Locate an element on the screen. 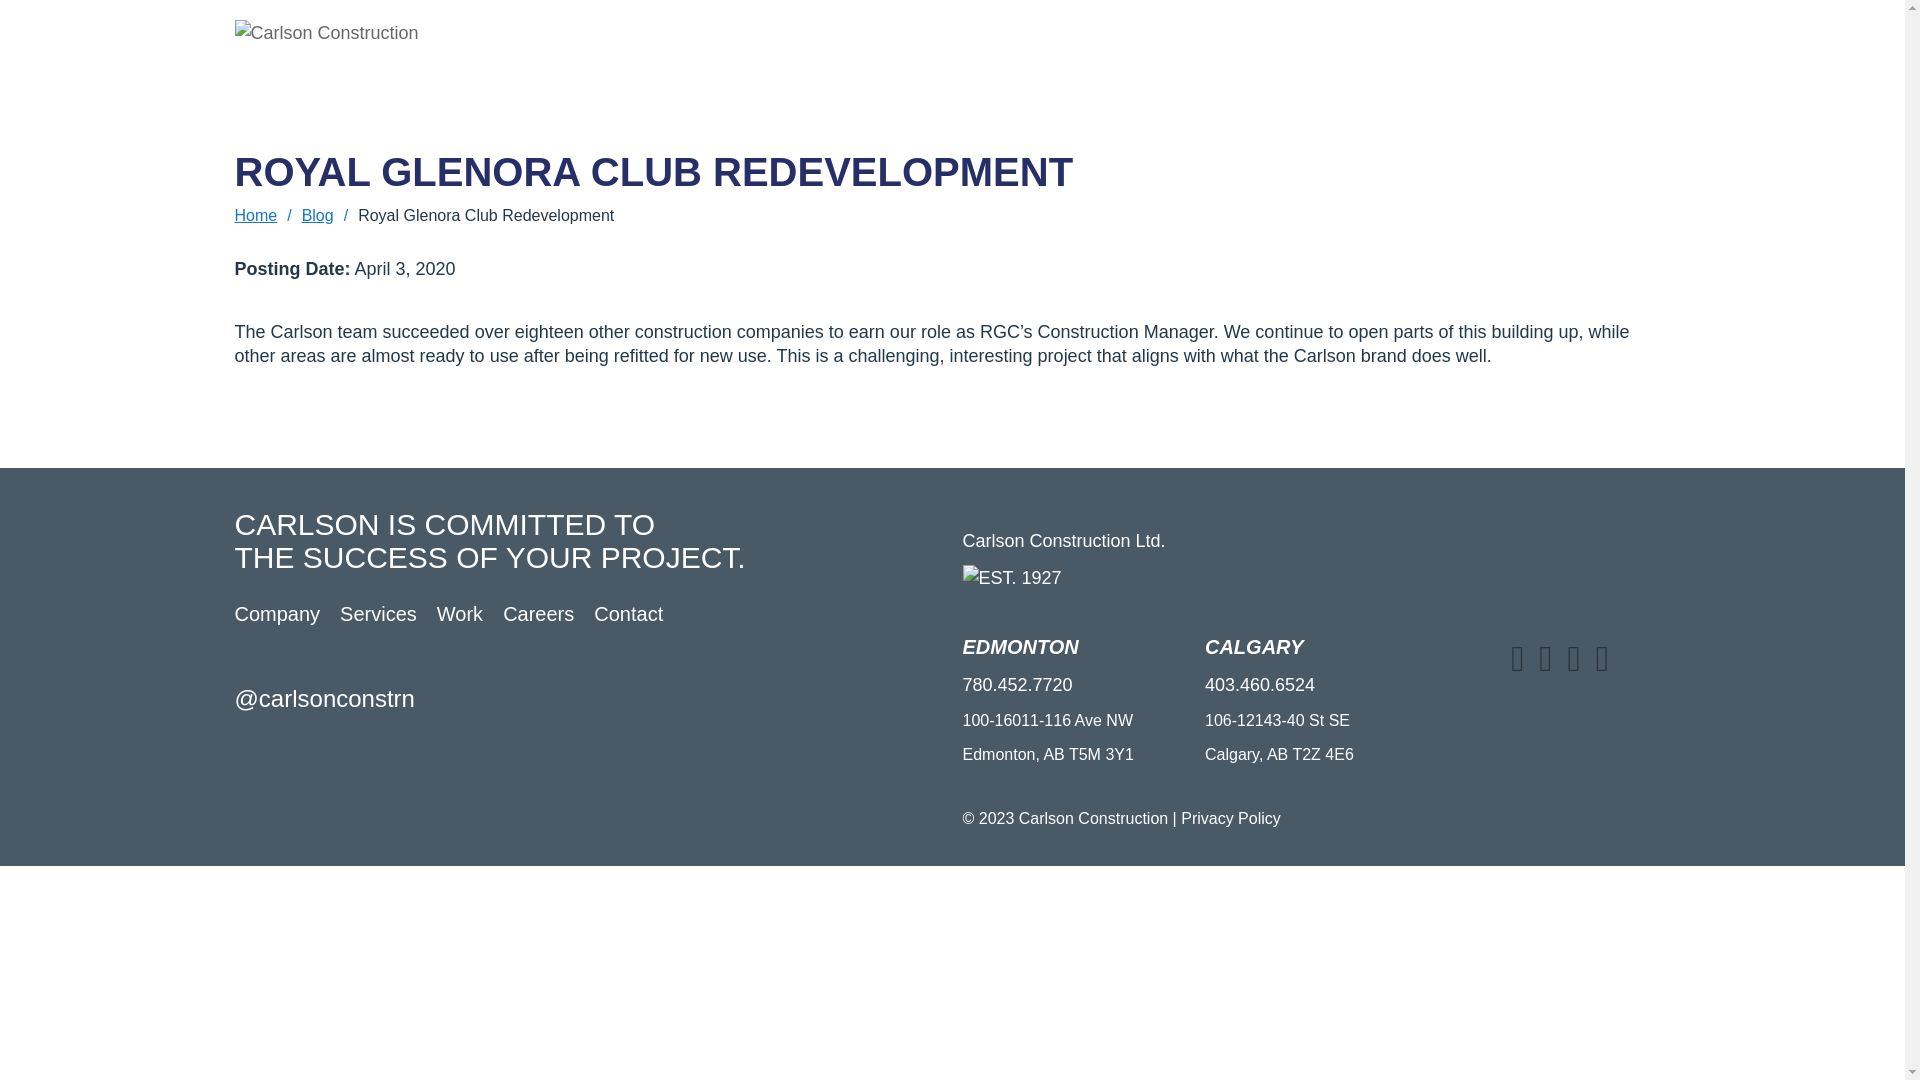 The height and width of the screenshot is (1080, 1920). Plan Room is located at coordinates (1382, 41).